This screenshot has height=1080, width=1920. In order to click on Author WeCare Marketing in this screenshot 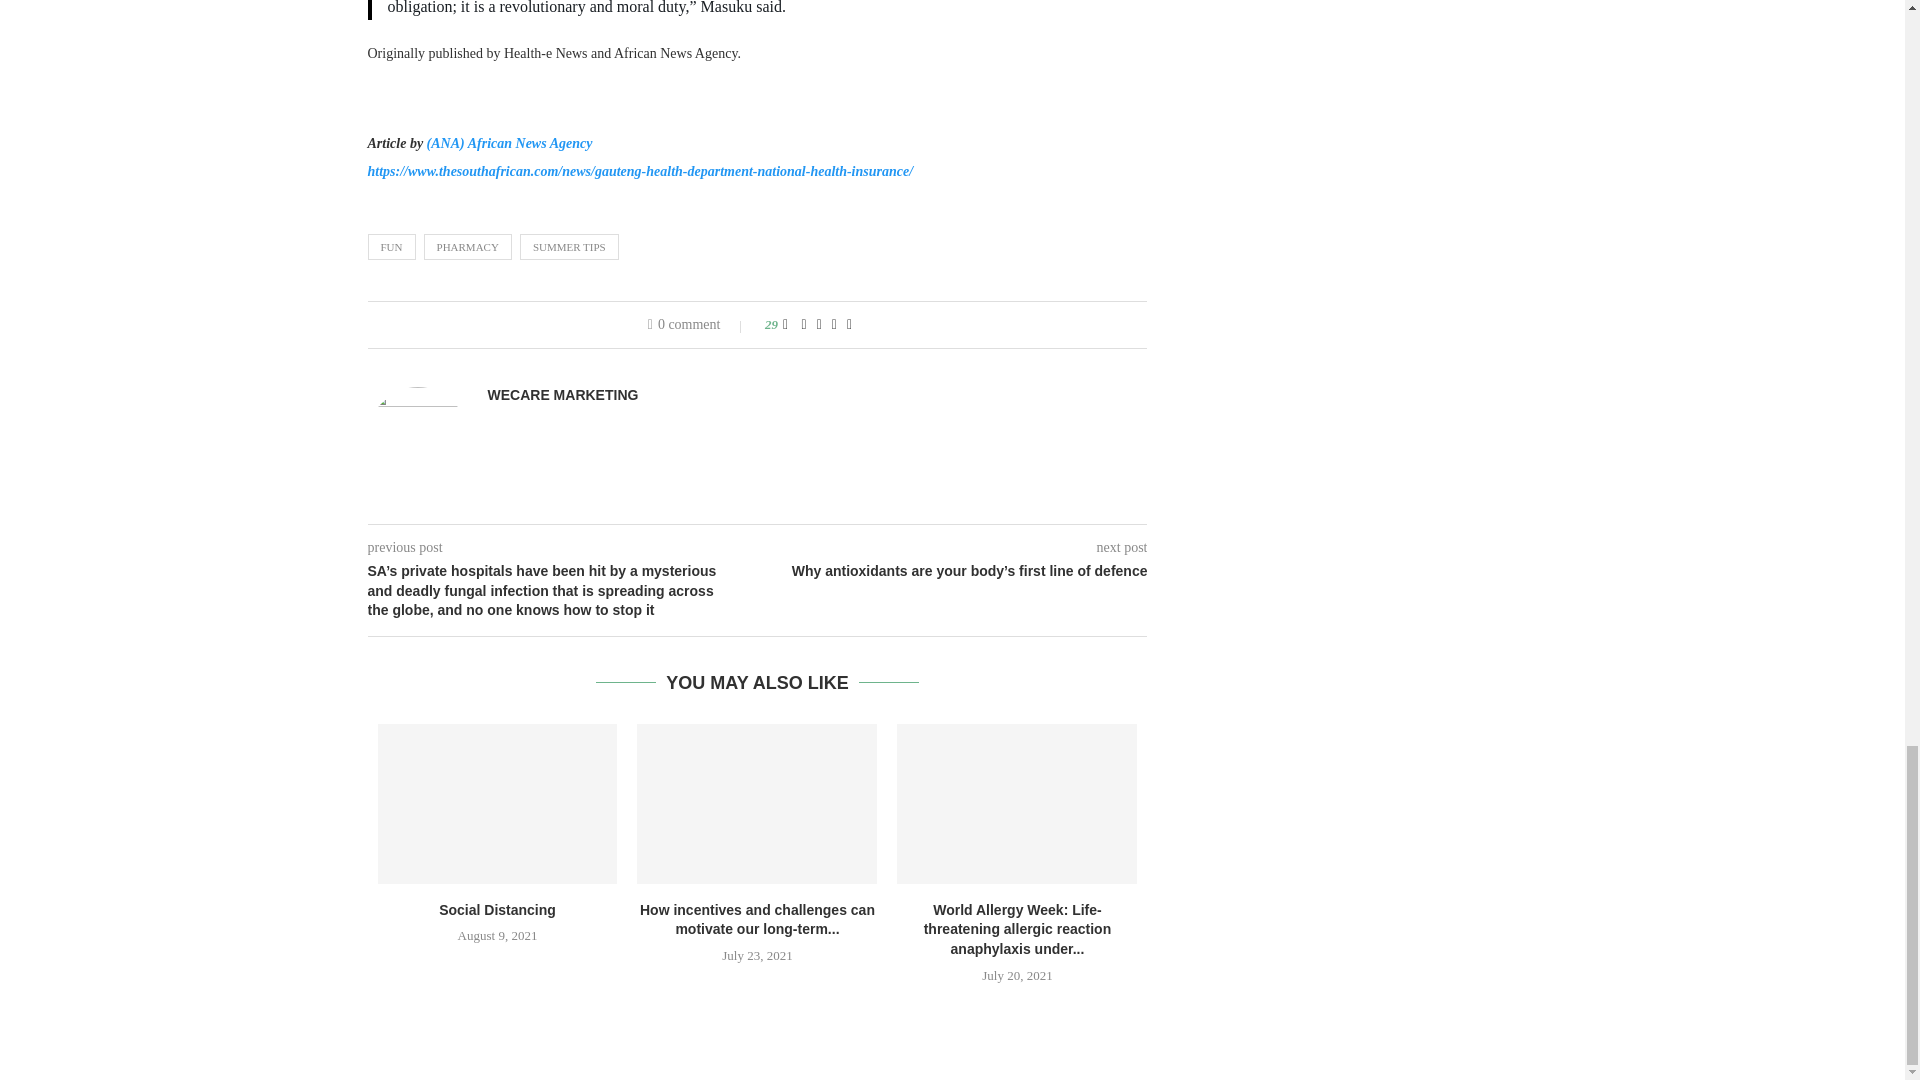, I will do `click(563, 394)`.